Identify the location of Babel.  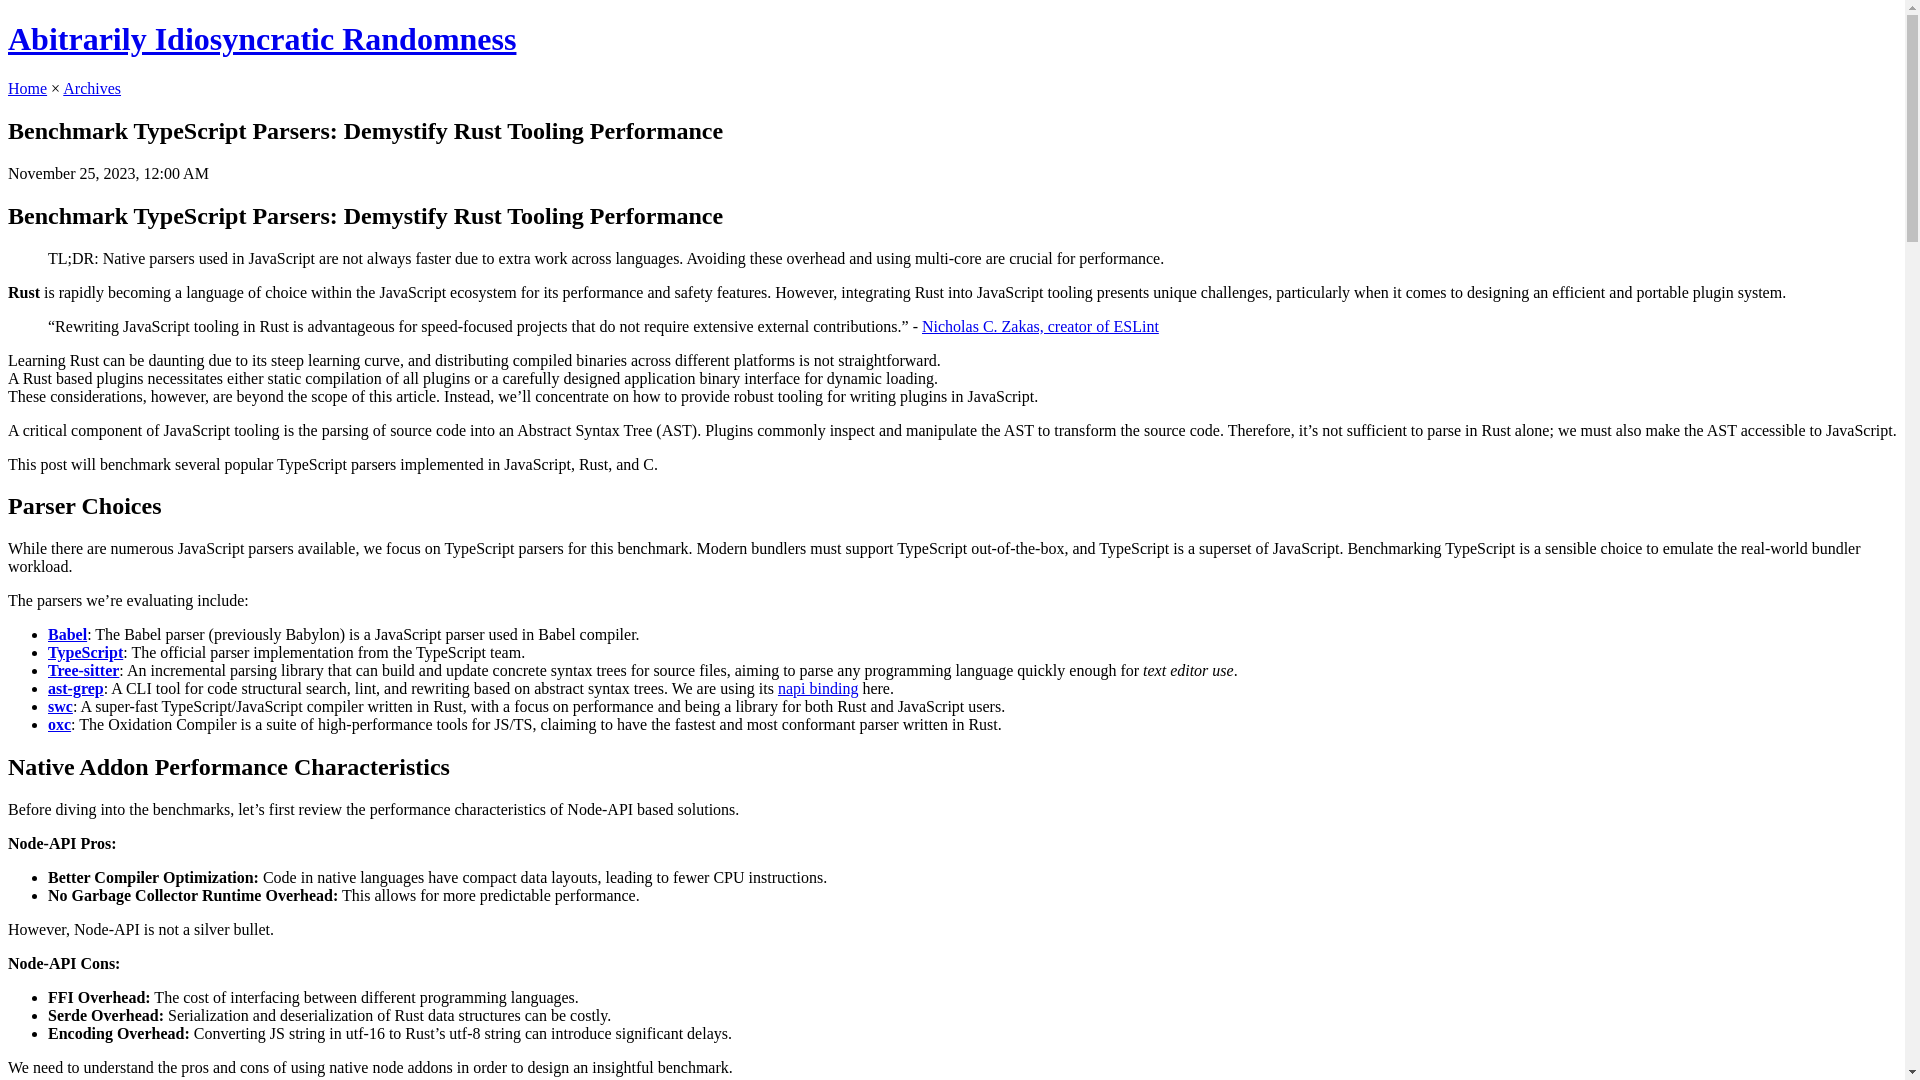
(67, 634).